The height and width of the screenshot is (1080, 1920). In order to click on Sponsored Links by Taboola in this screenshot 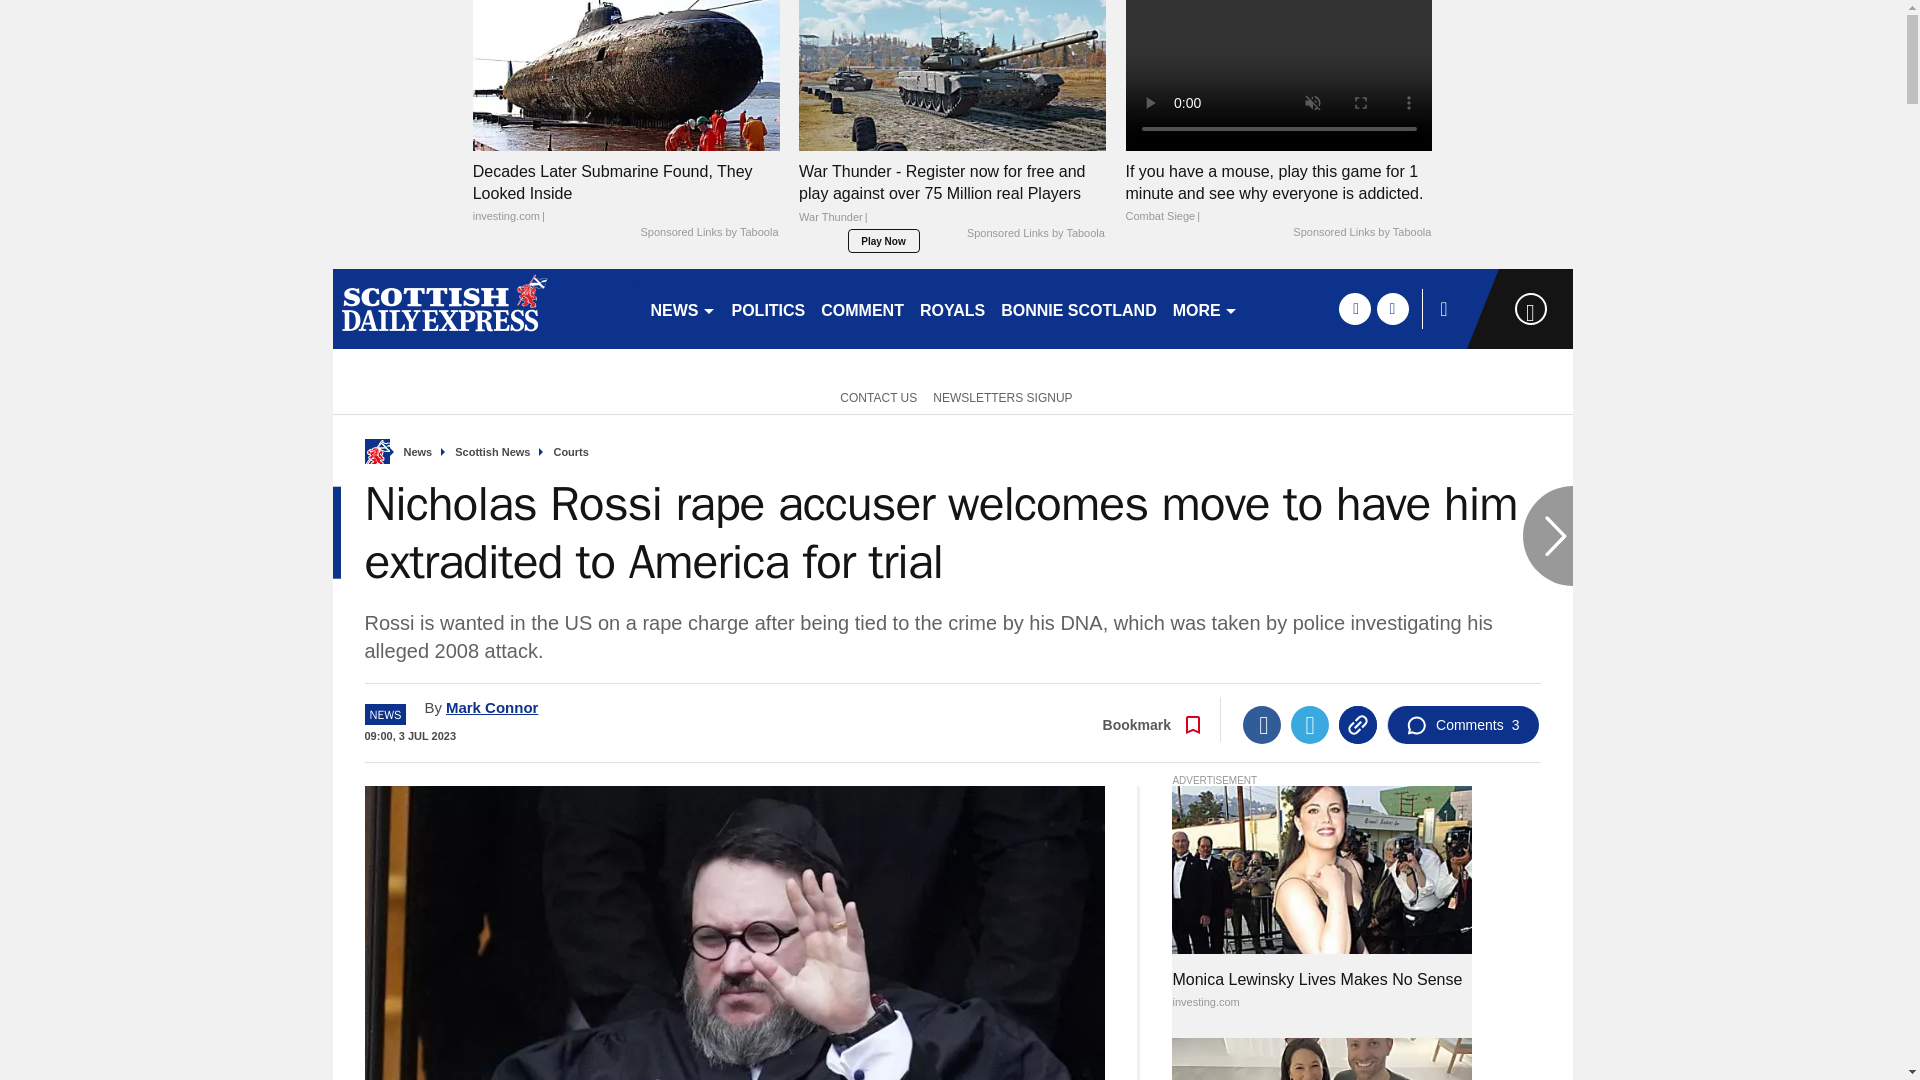, I will do `click(1361, 232)`.